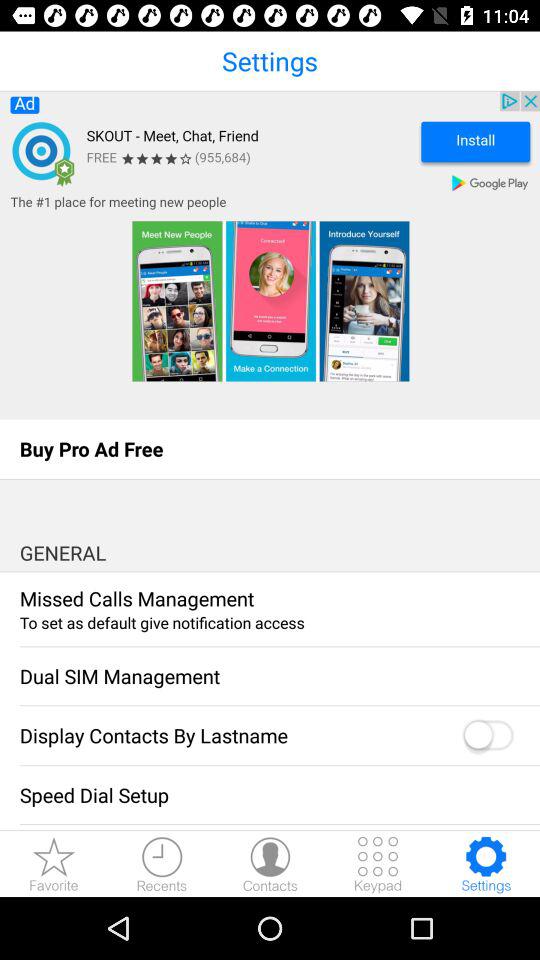  What do you see at coordinates (162, 864) in the screenshot?
I see `open recents` at bounding box center [162, 864].